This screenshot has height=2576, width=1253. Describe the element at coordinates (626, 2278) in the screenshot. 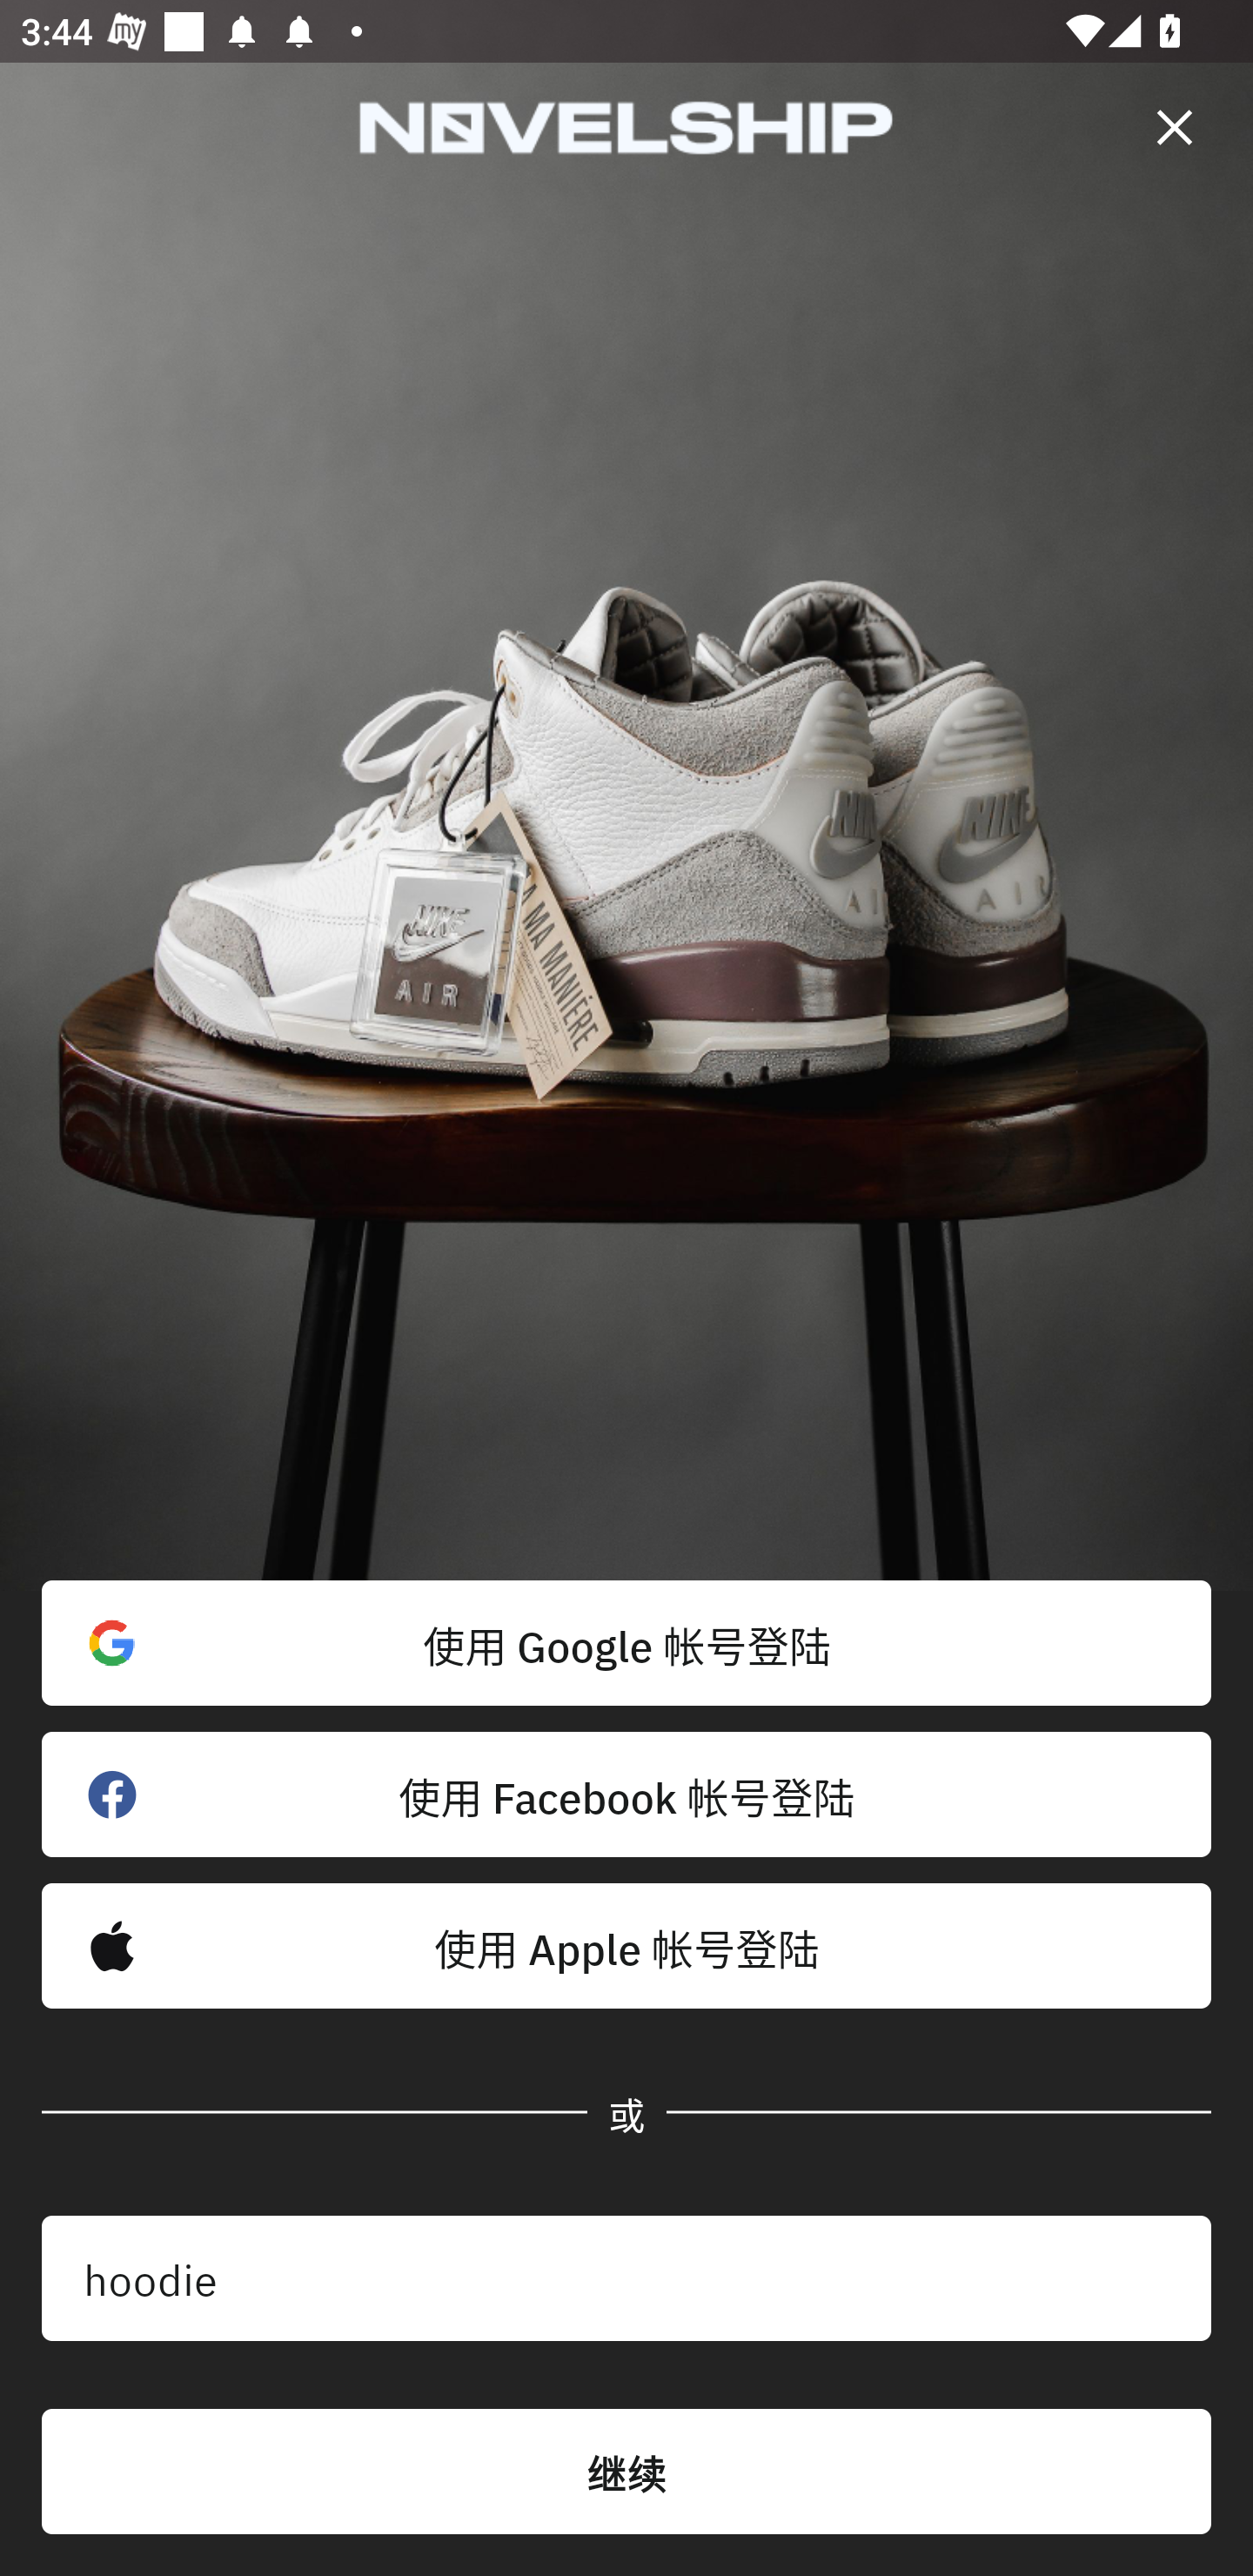

I see `hoodie` at that location.